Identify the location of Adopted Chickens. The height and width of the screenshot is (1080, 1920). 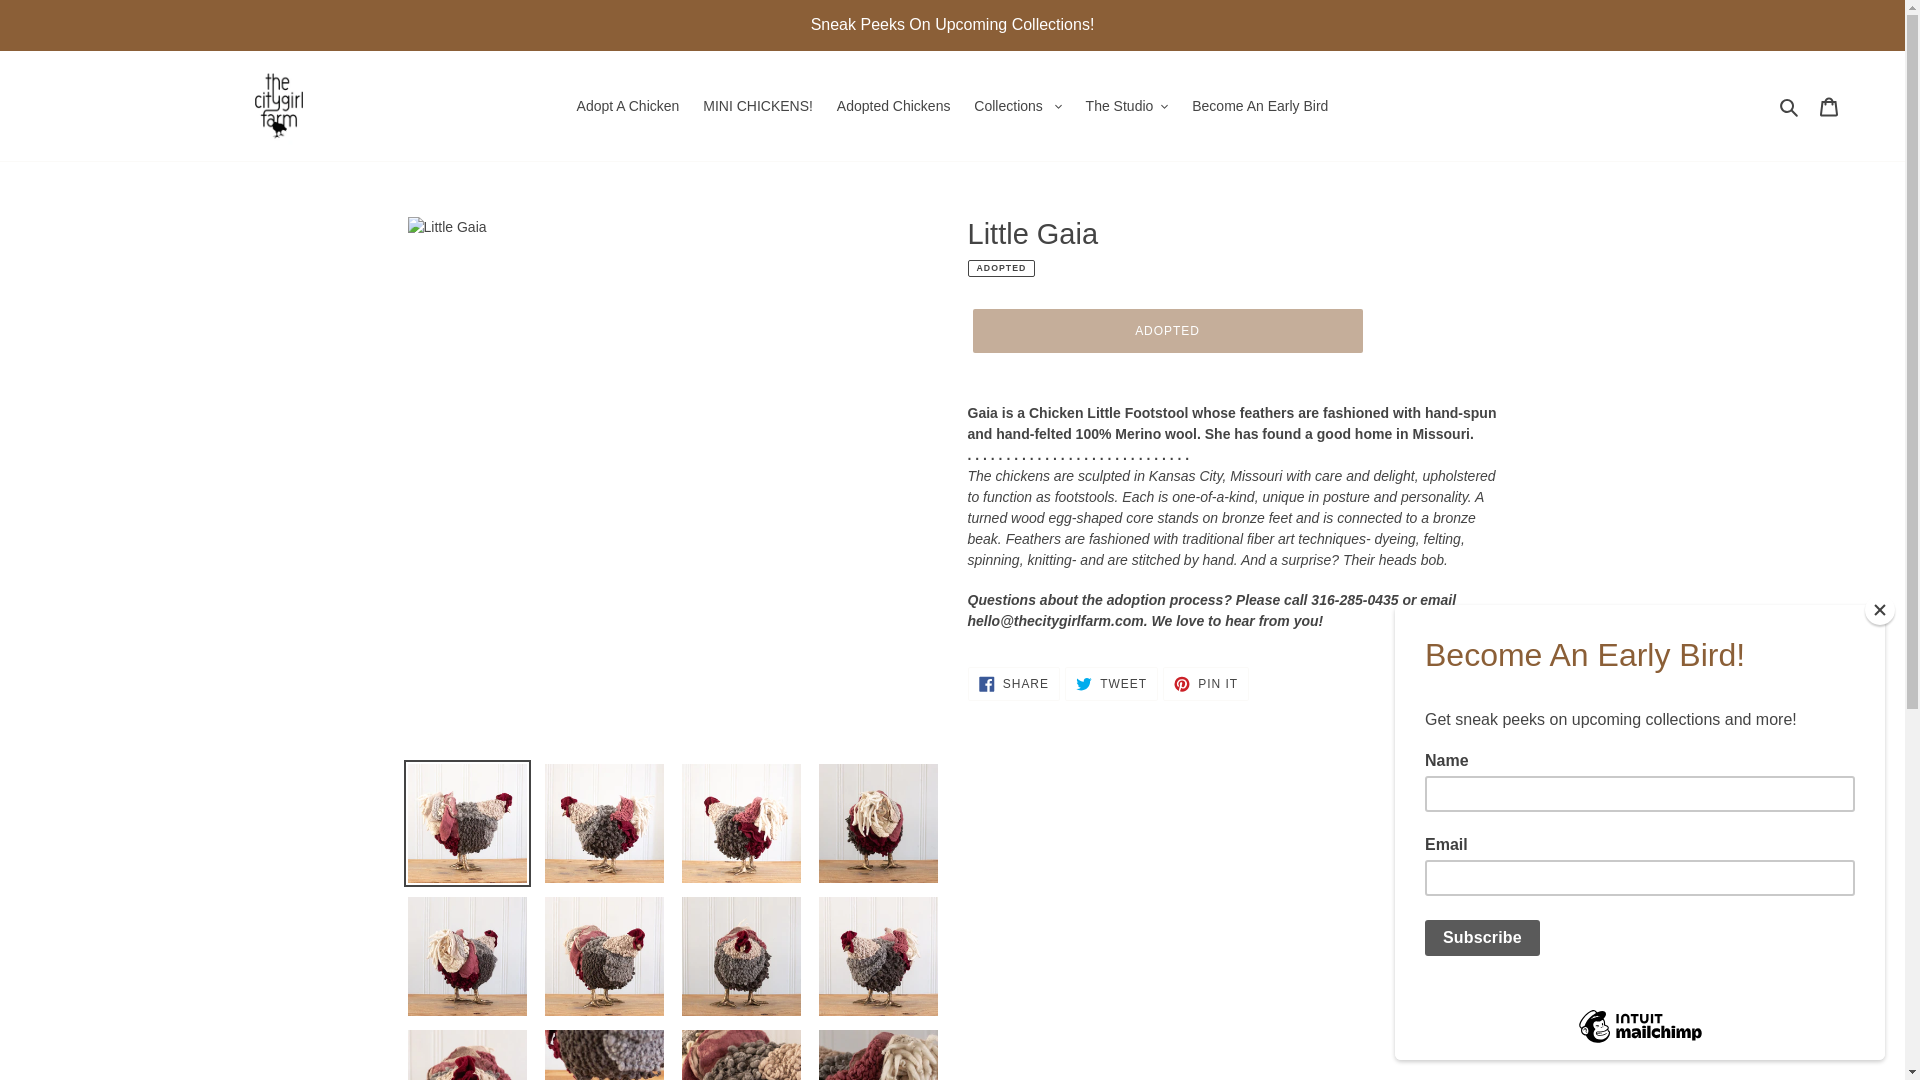
(894, 104).